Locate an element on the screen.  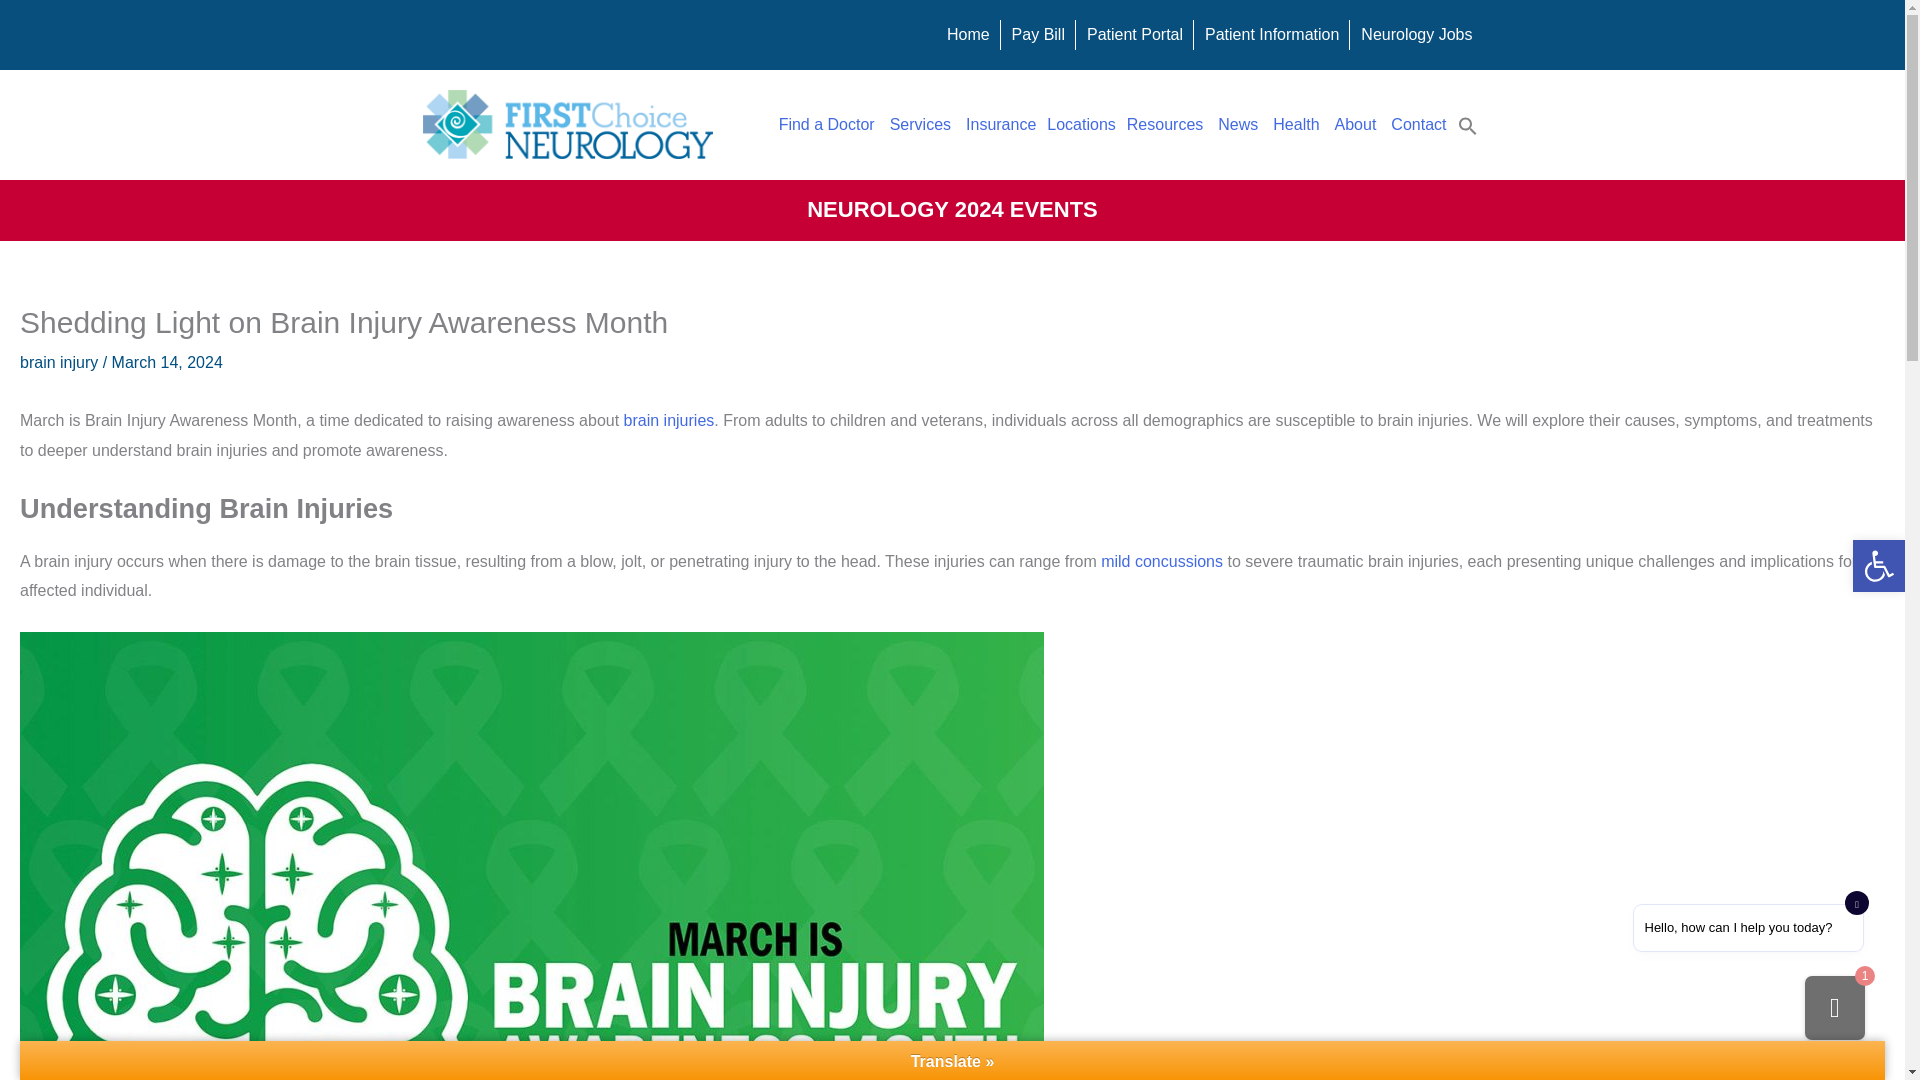
Florida Neurologists is located at coordinates (828, 124).